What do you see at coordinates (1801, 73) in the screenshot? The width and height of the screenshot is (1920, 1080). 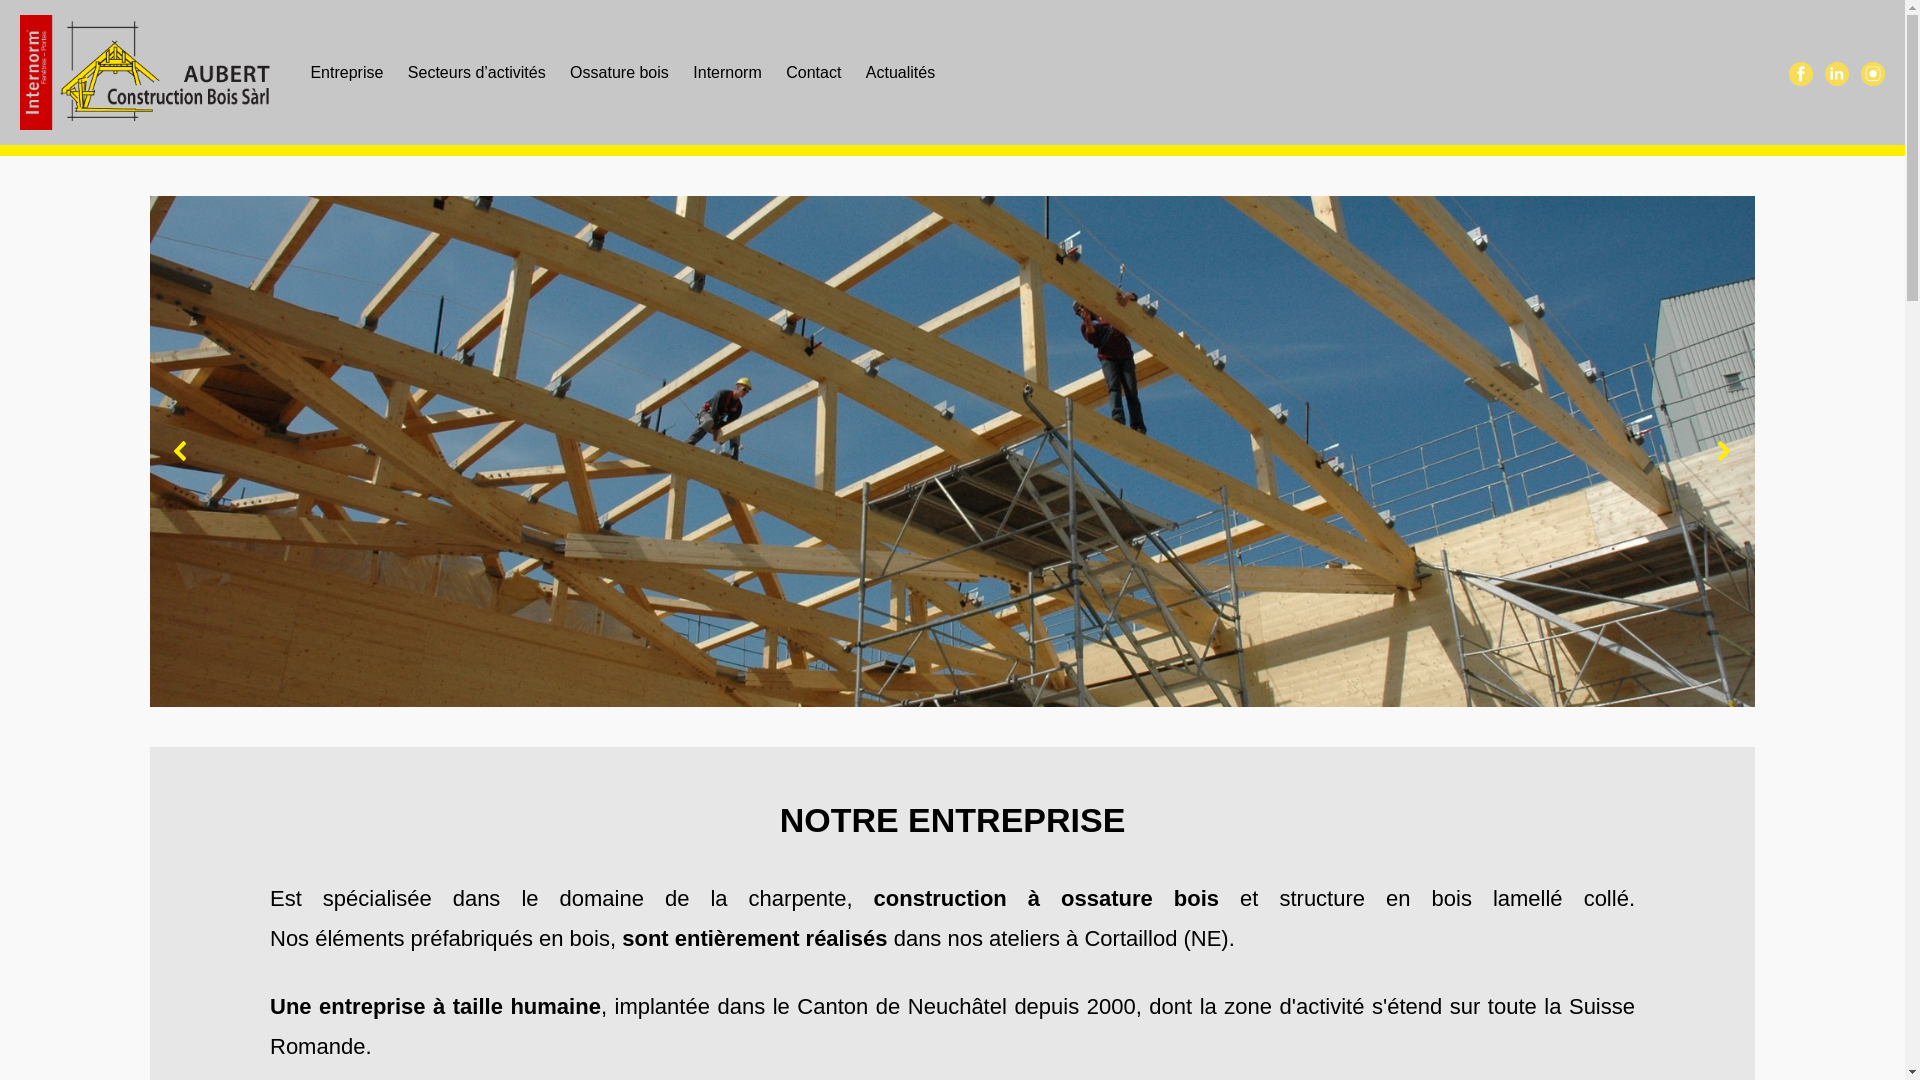 I see `Follow Us on Facebook` at bounding box center [1801, 73].